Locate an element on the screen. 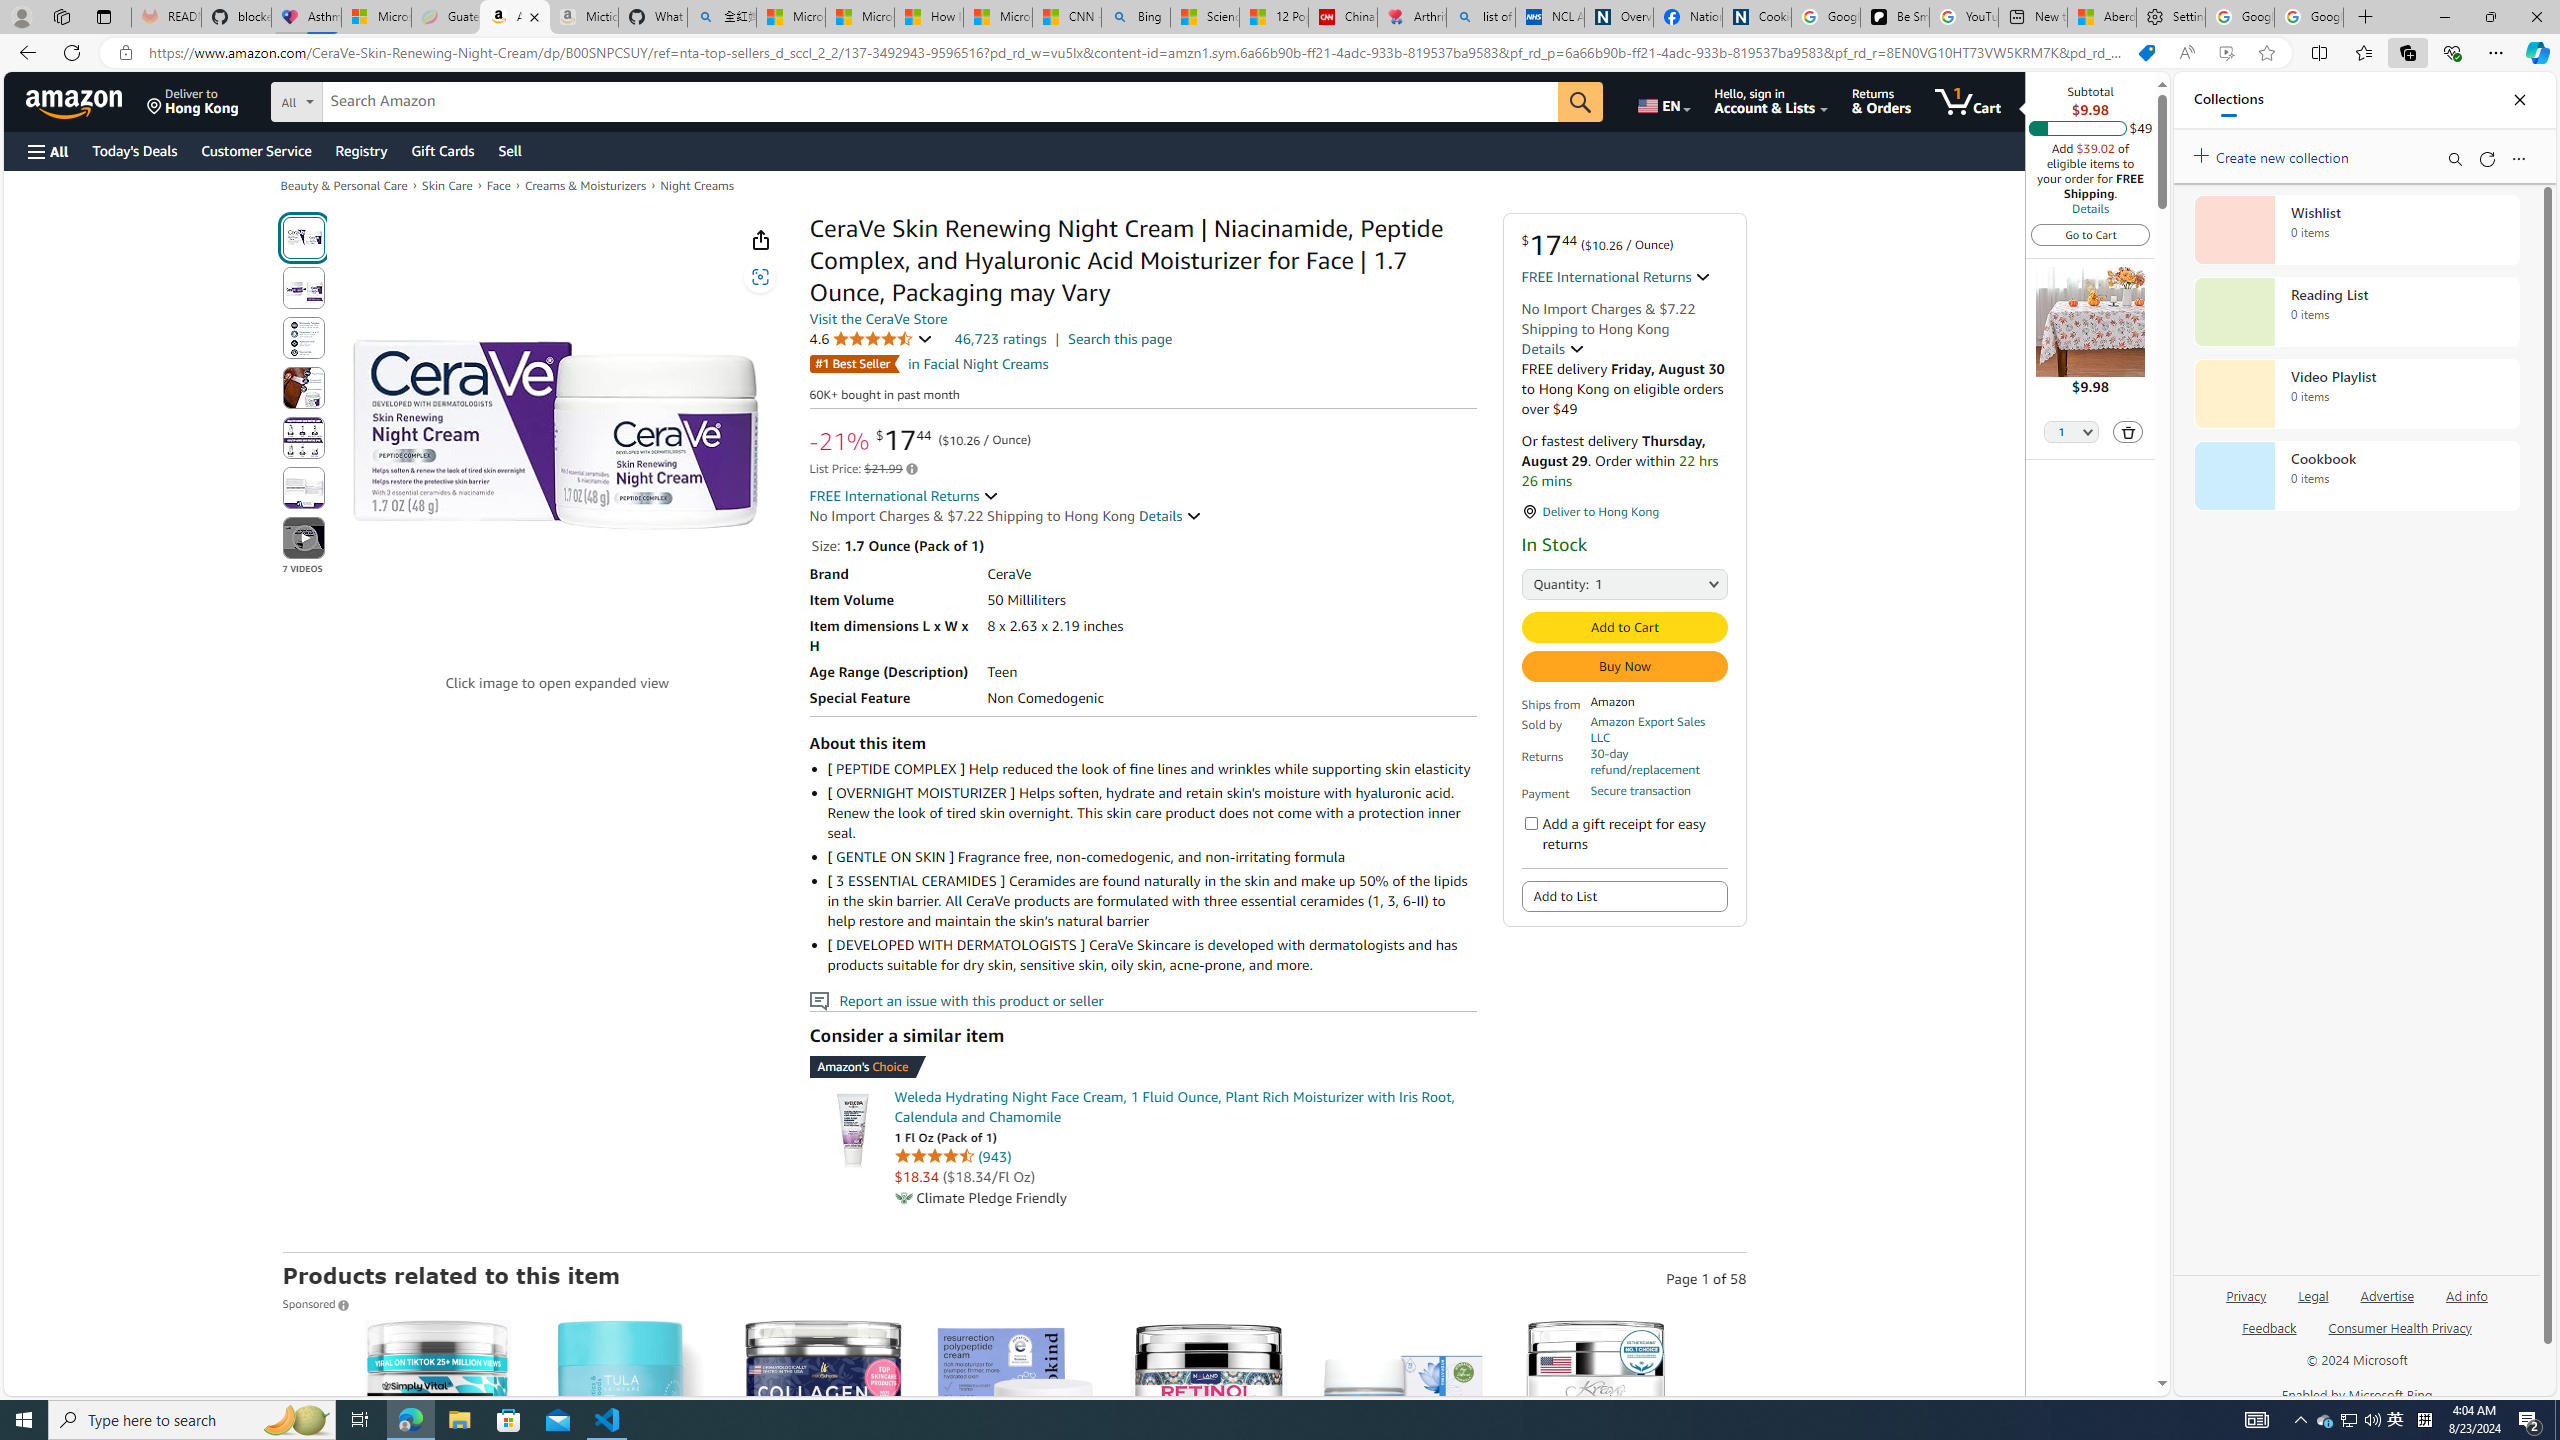 The height and width of the screenshot is (1440, 2560). Aberdeen, Hong Kong SAR hourly forecast | Microsoft Weather is located at coordinates (2102, 17).